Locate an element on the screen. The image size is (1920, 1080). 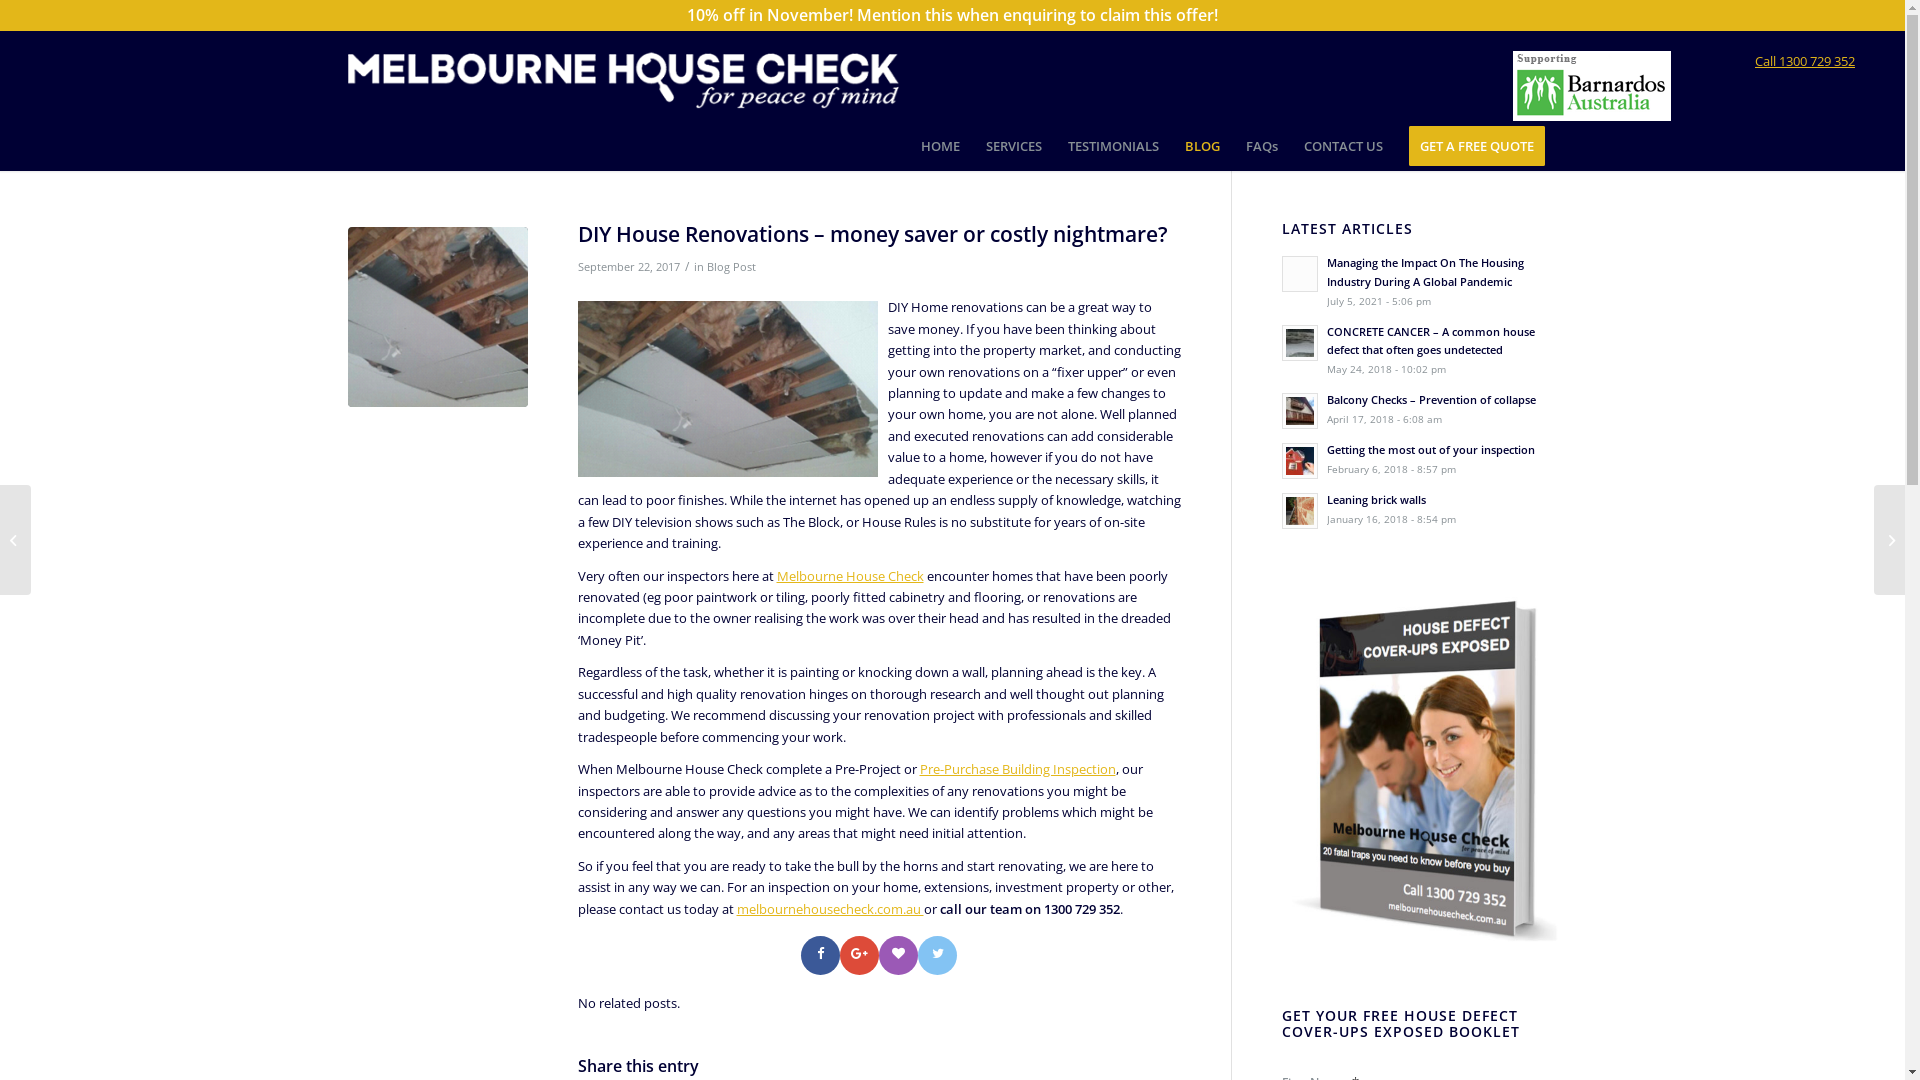
melbournehousecheck.com.au is located at coordinates (830, 909).